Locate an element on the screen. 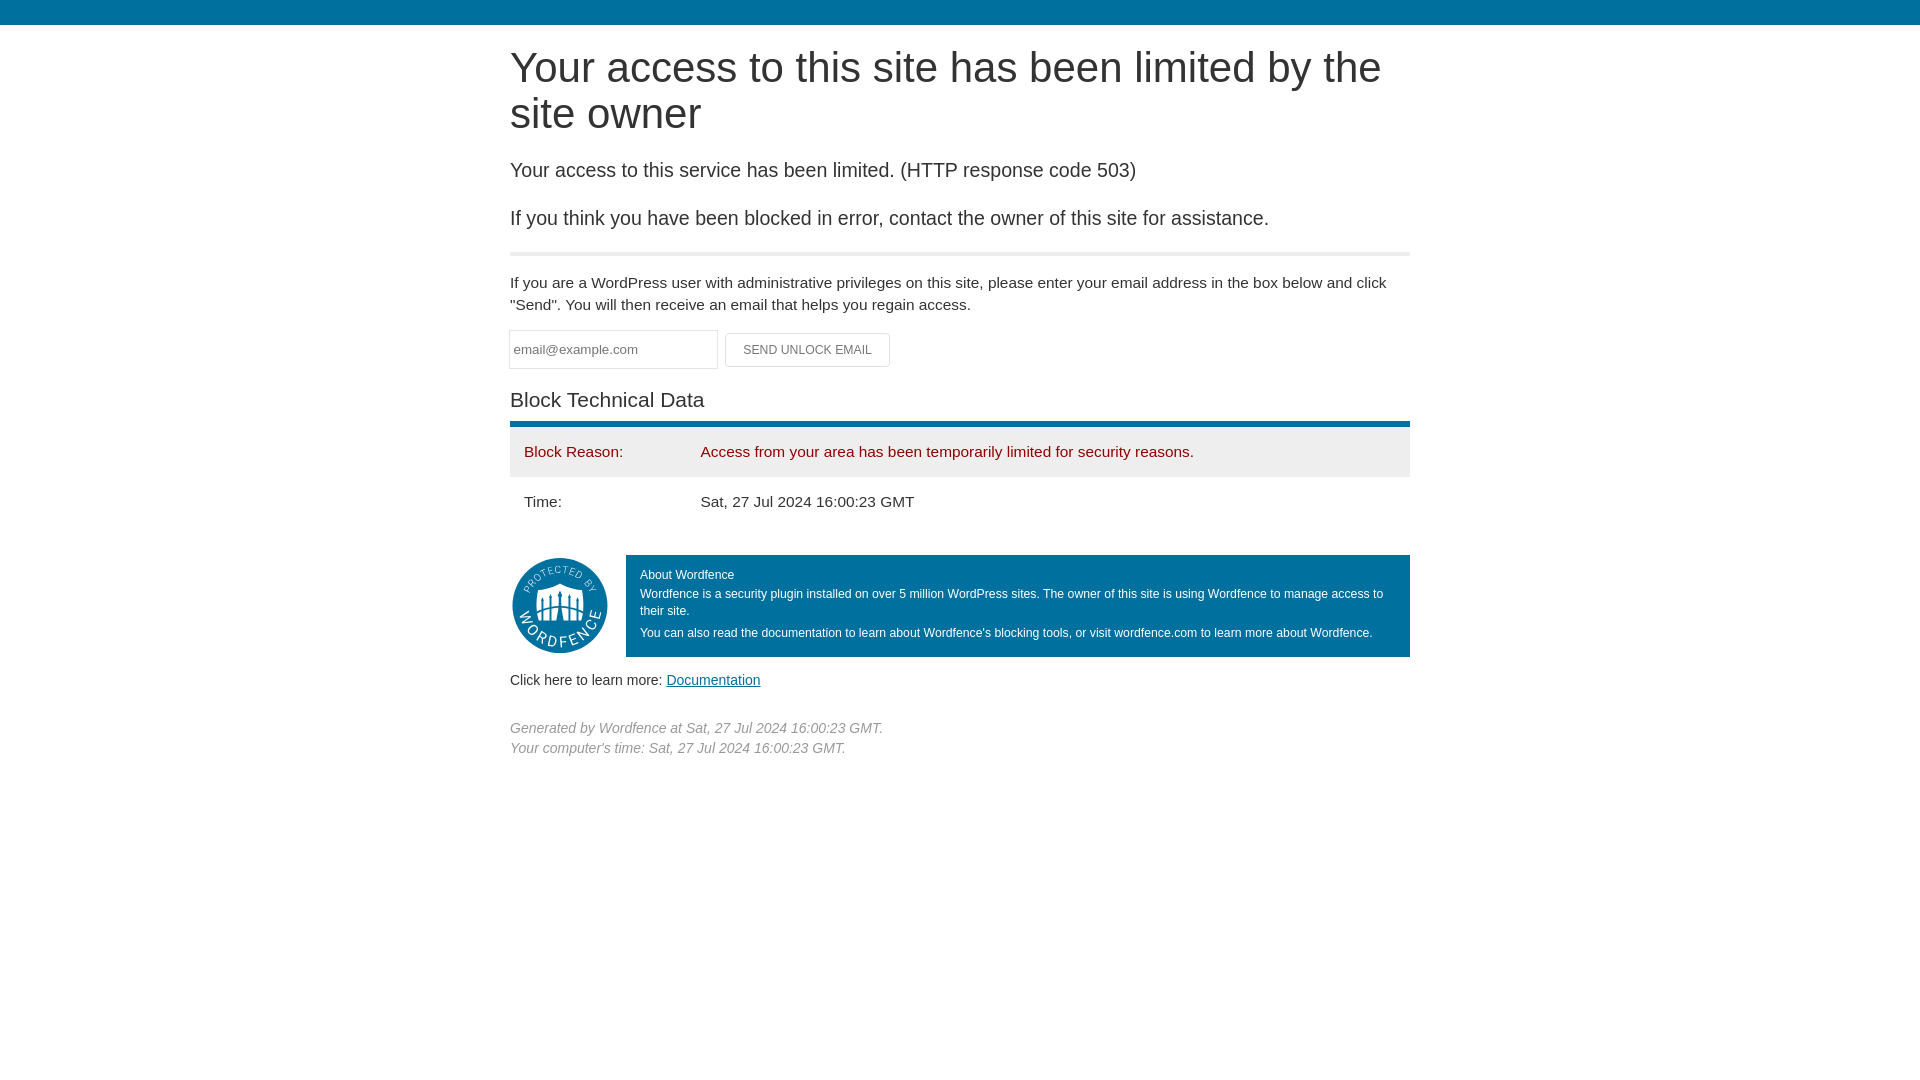 This screenshot has width=1920, height=1080. Send Unlock Email is located at coordinates (808, 350).